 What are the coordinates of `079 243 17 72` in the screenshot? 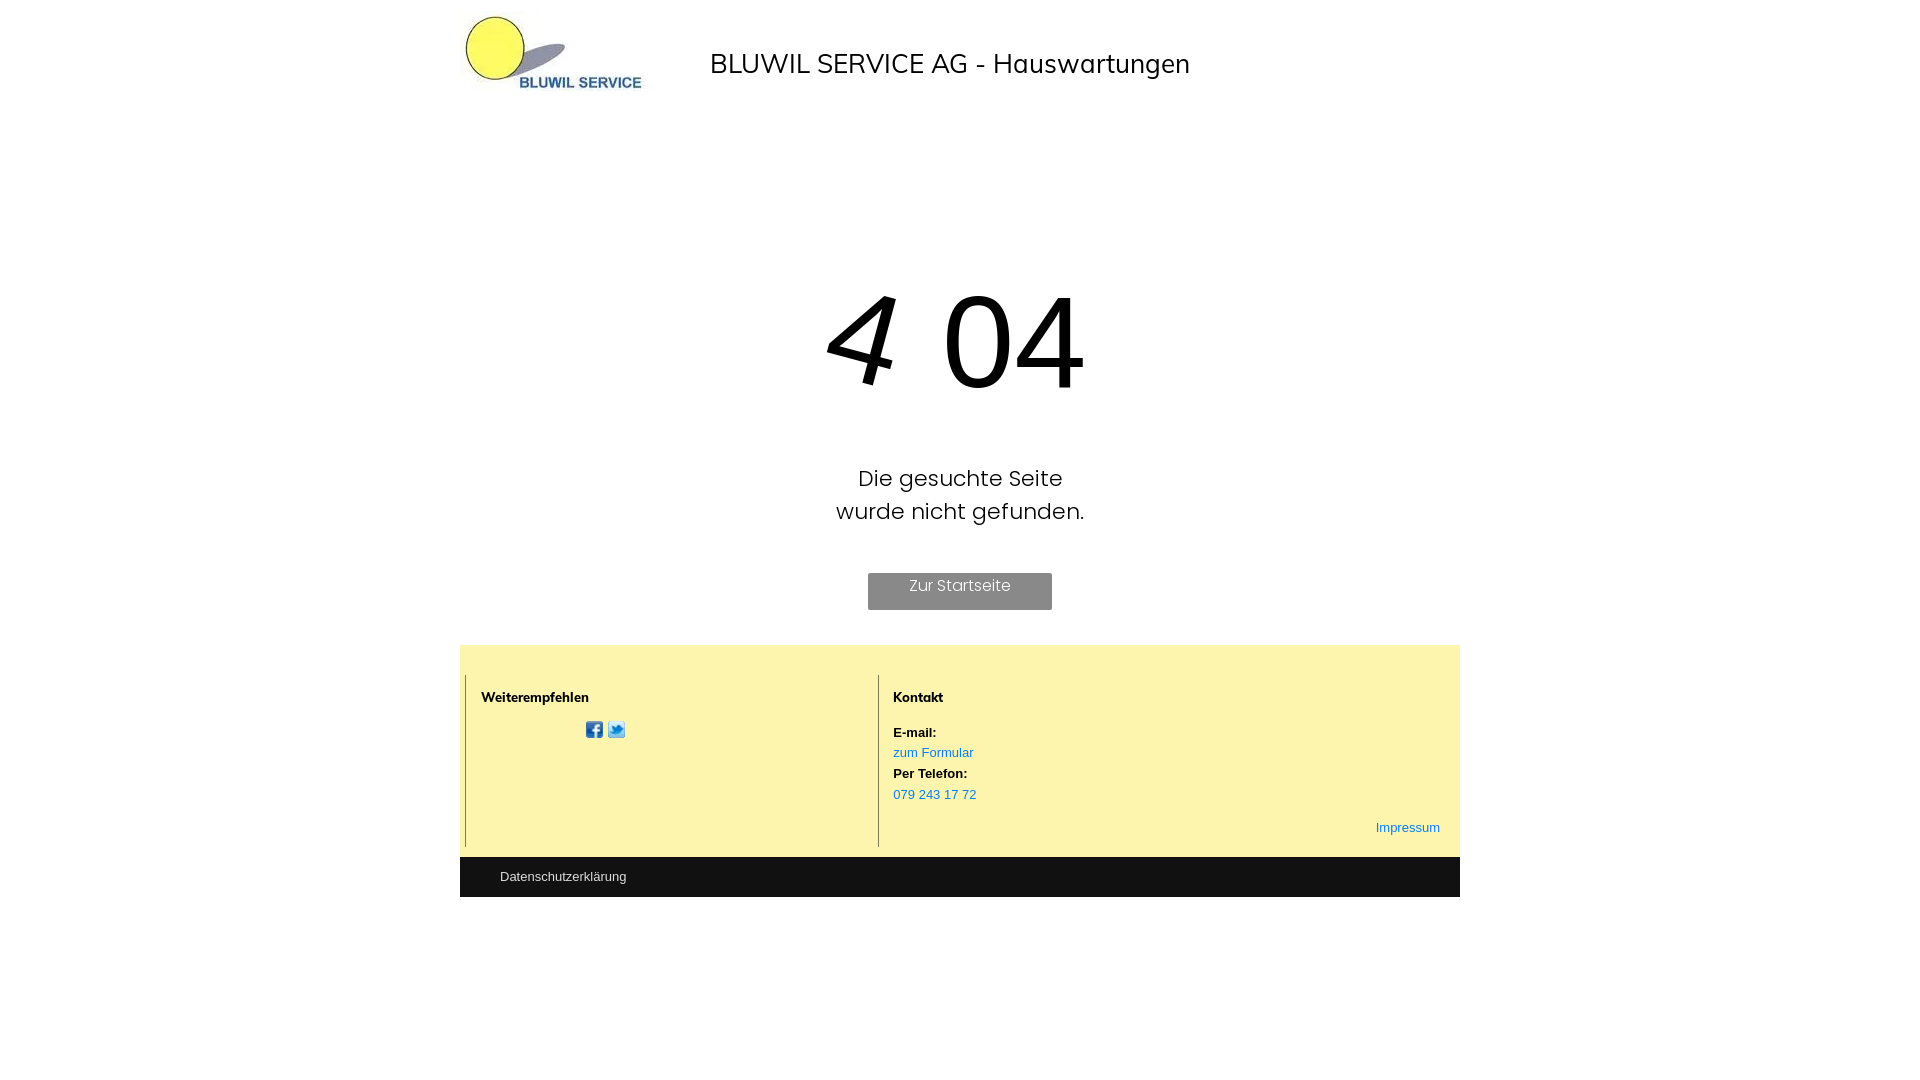 It's located at (934, 794).